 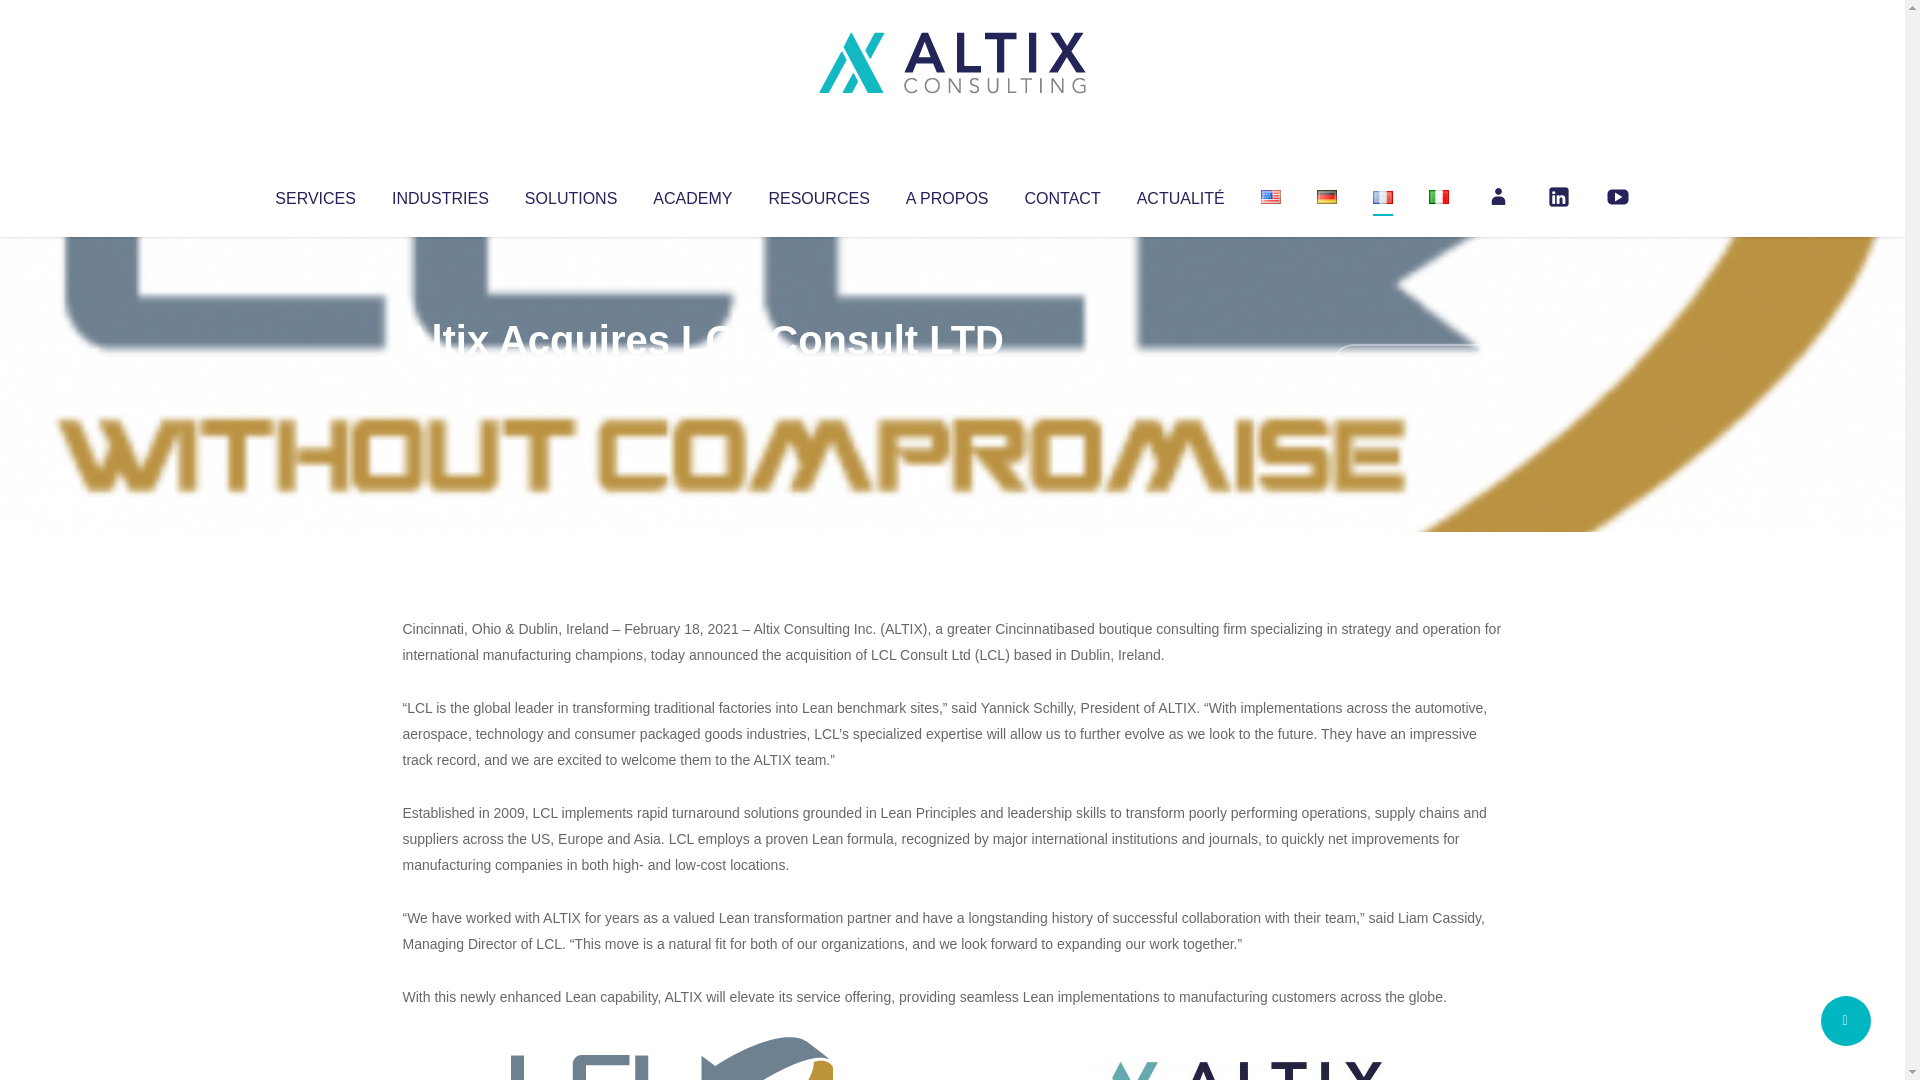 What do you see at coordinates (818, 194) in the screenshot?
I see `RESOURCES` at bounding box center [818, 194].